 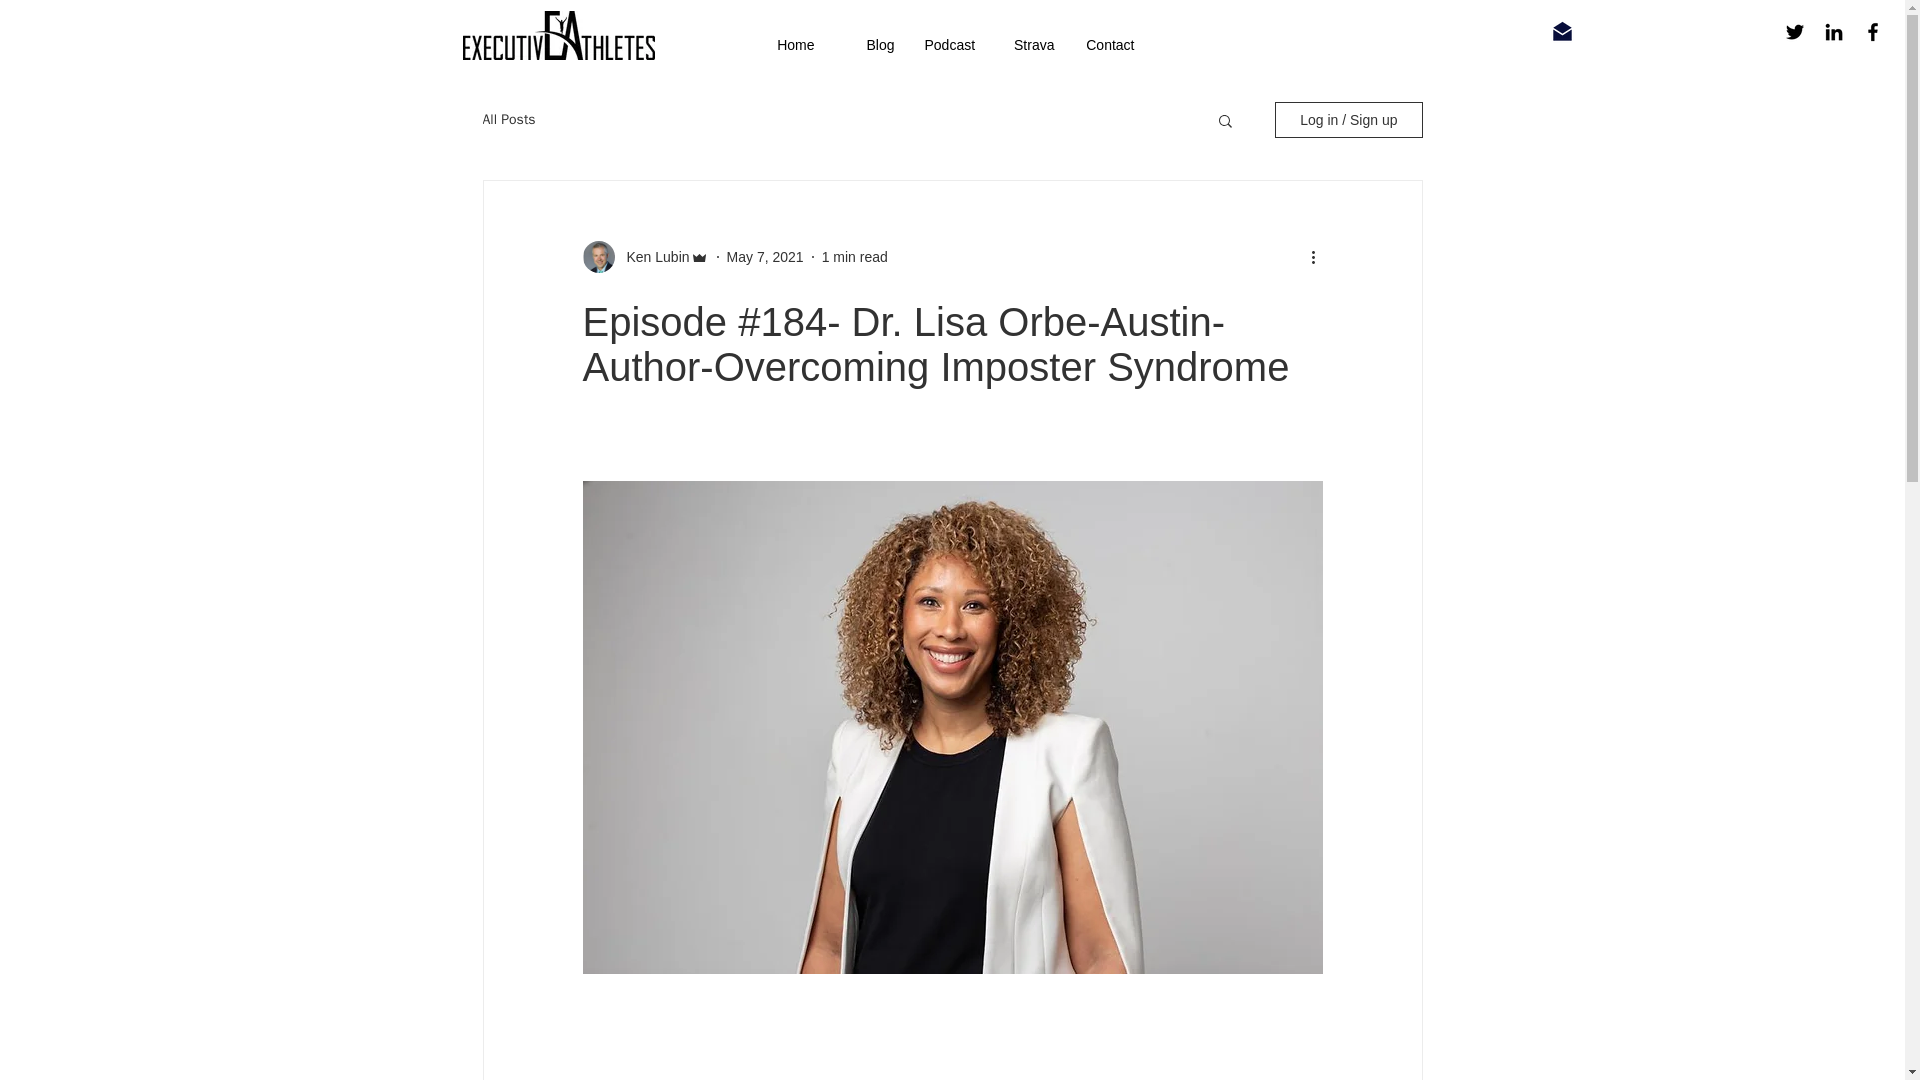 What do you see at coordinates (1110, 45) in the screenshot?
I see `Contact` at bounding box center [1110, 45].